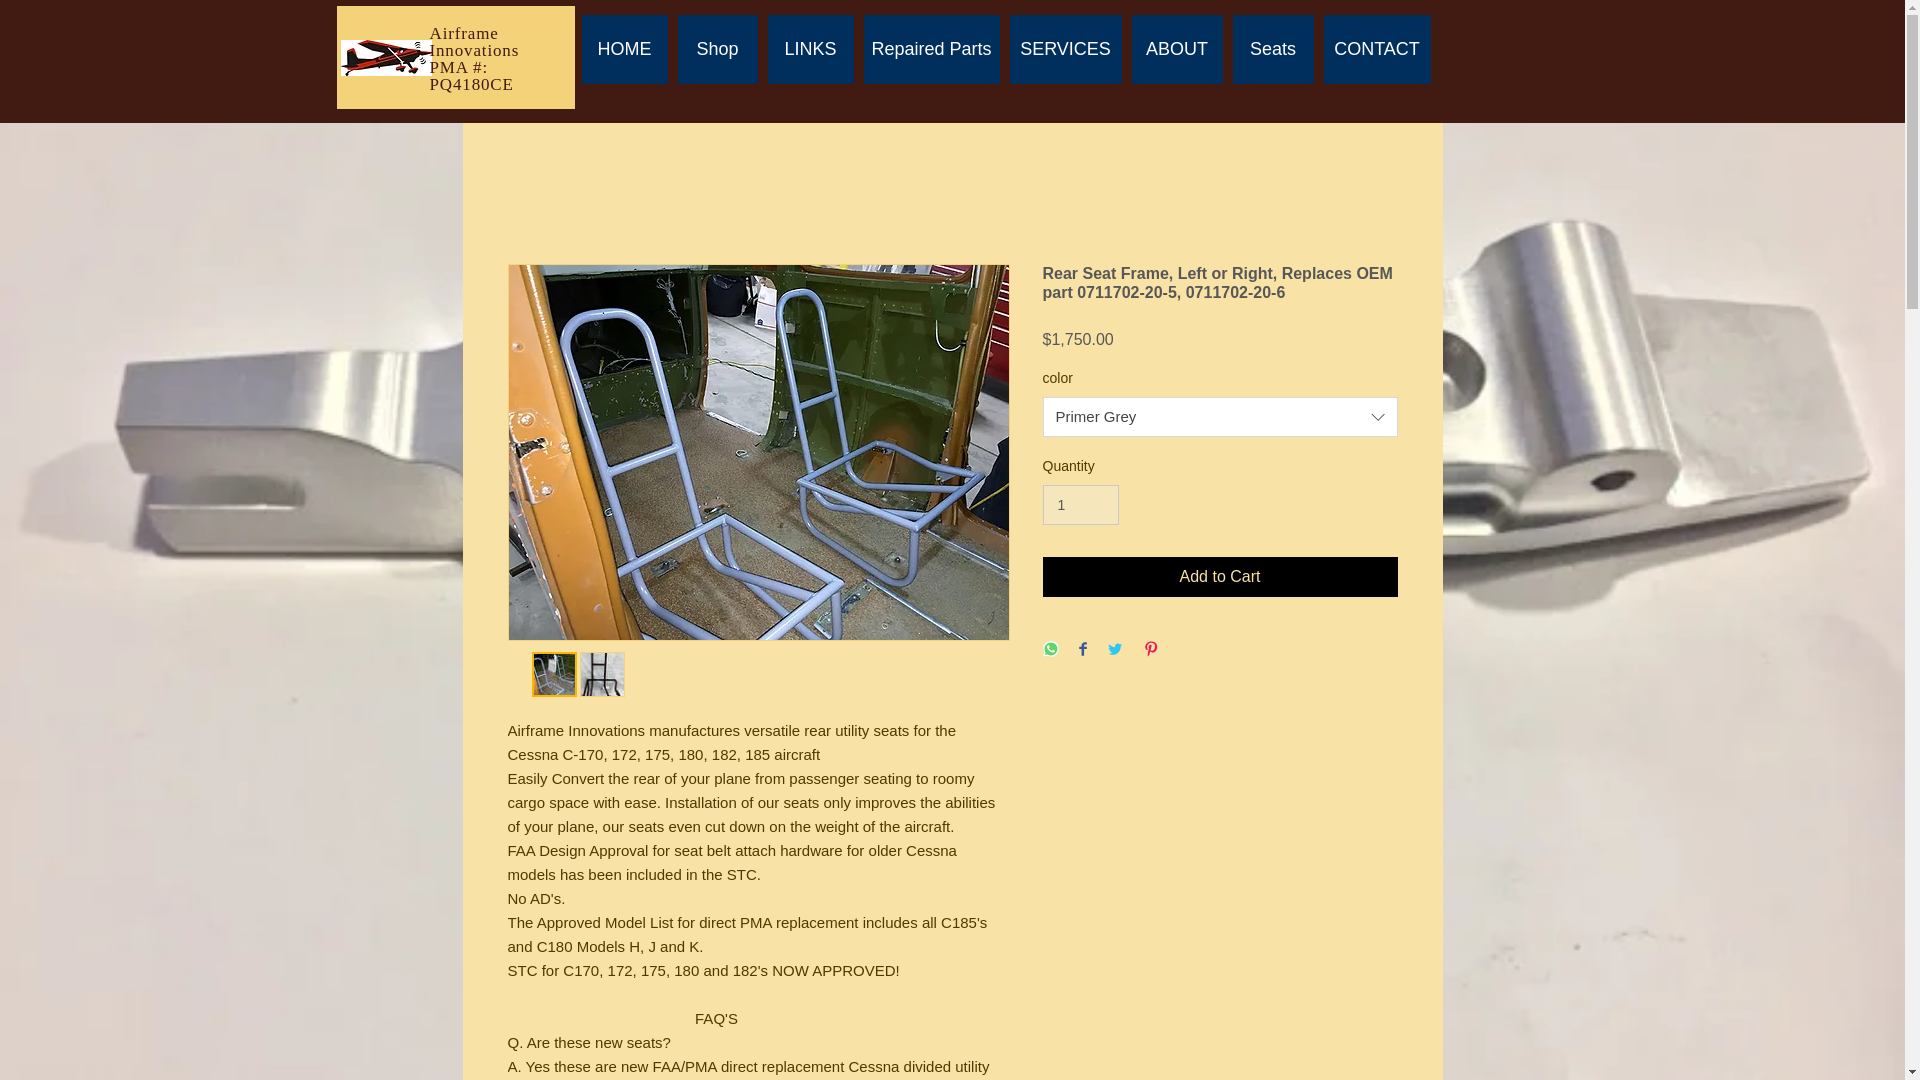  I want to click on Airframe, so click(464, 33).